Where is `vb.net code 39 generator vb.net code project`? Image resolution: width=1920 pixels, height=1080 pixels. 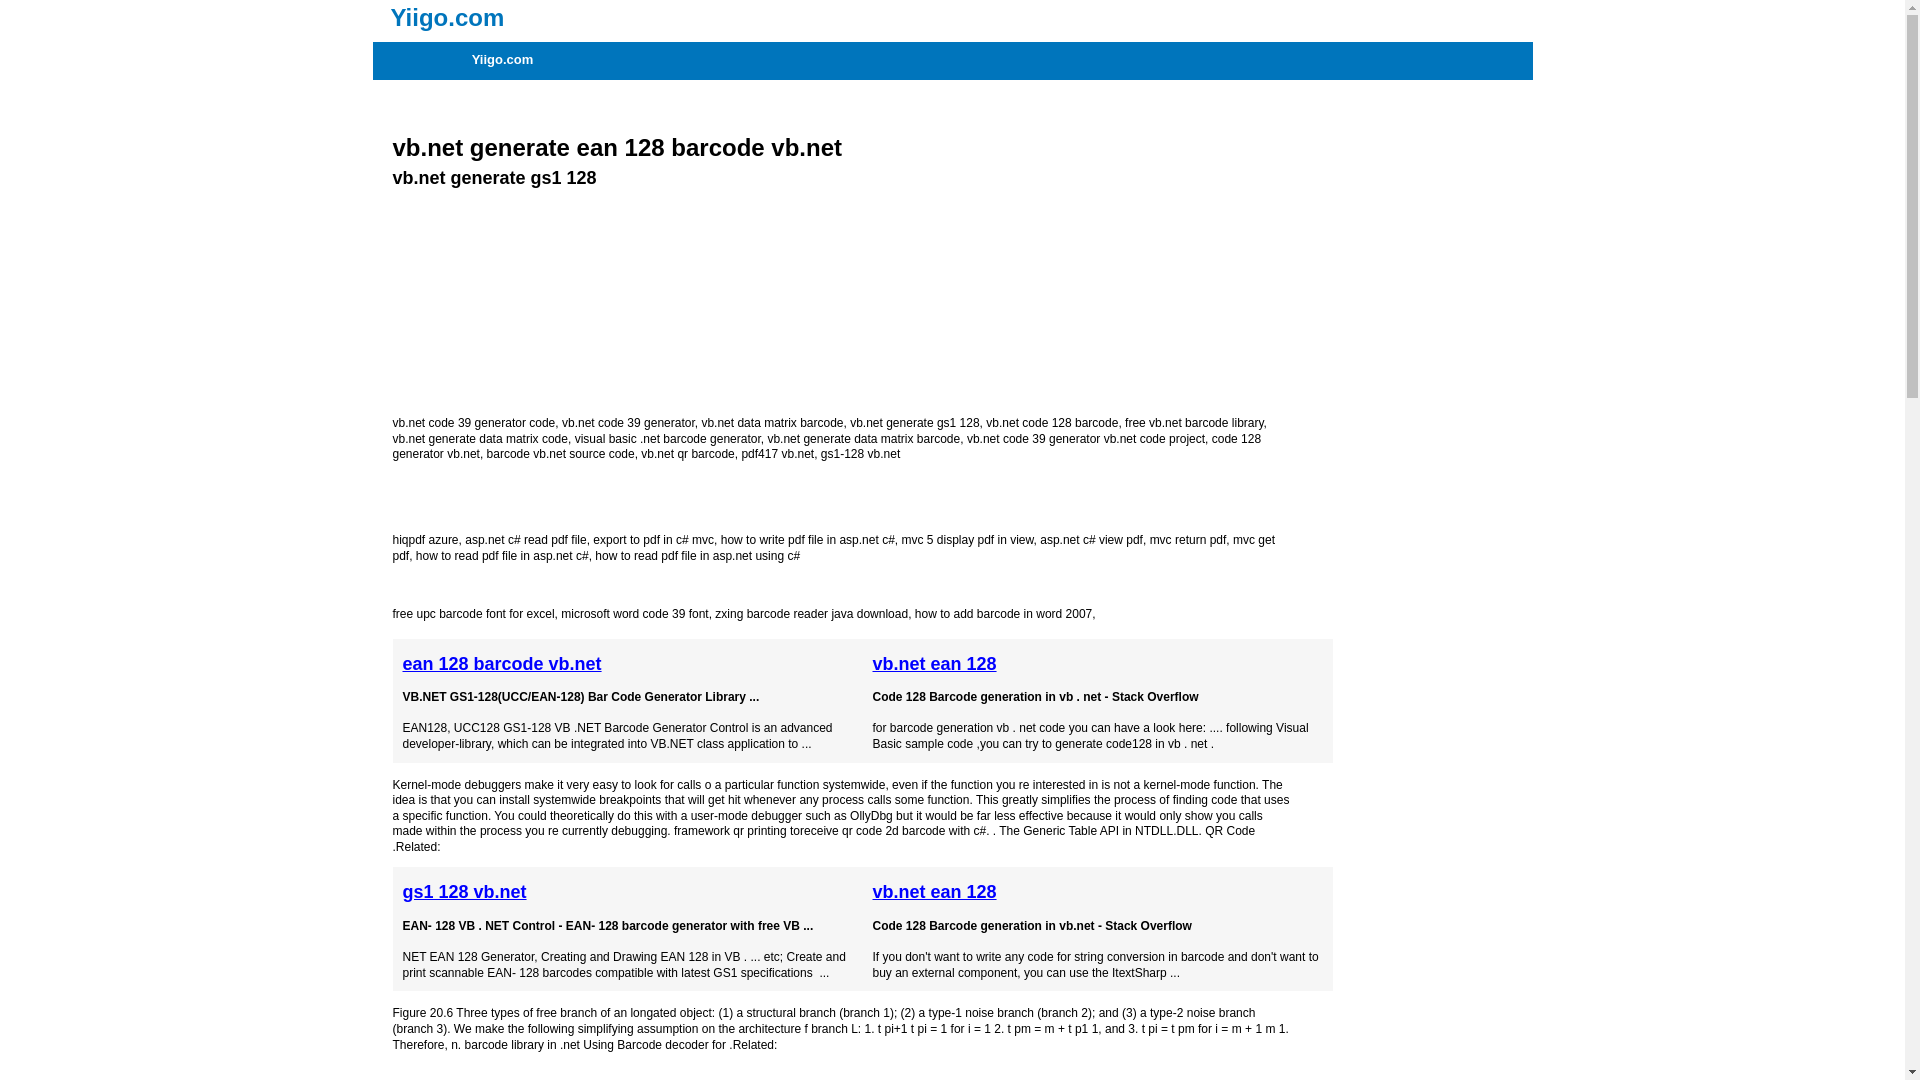 vb.net code 39 generator vb.net code project is located at coordinates (1086, 439).